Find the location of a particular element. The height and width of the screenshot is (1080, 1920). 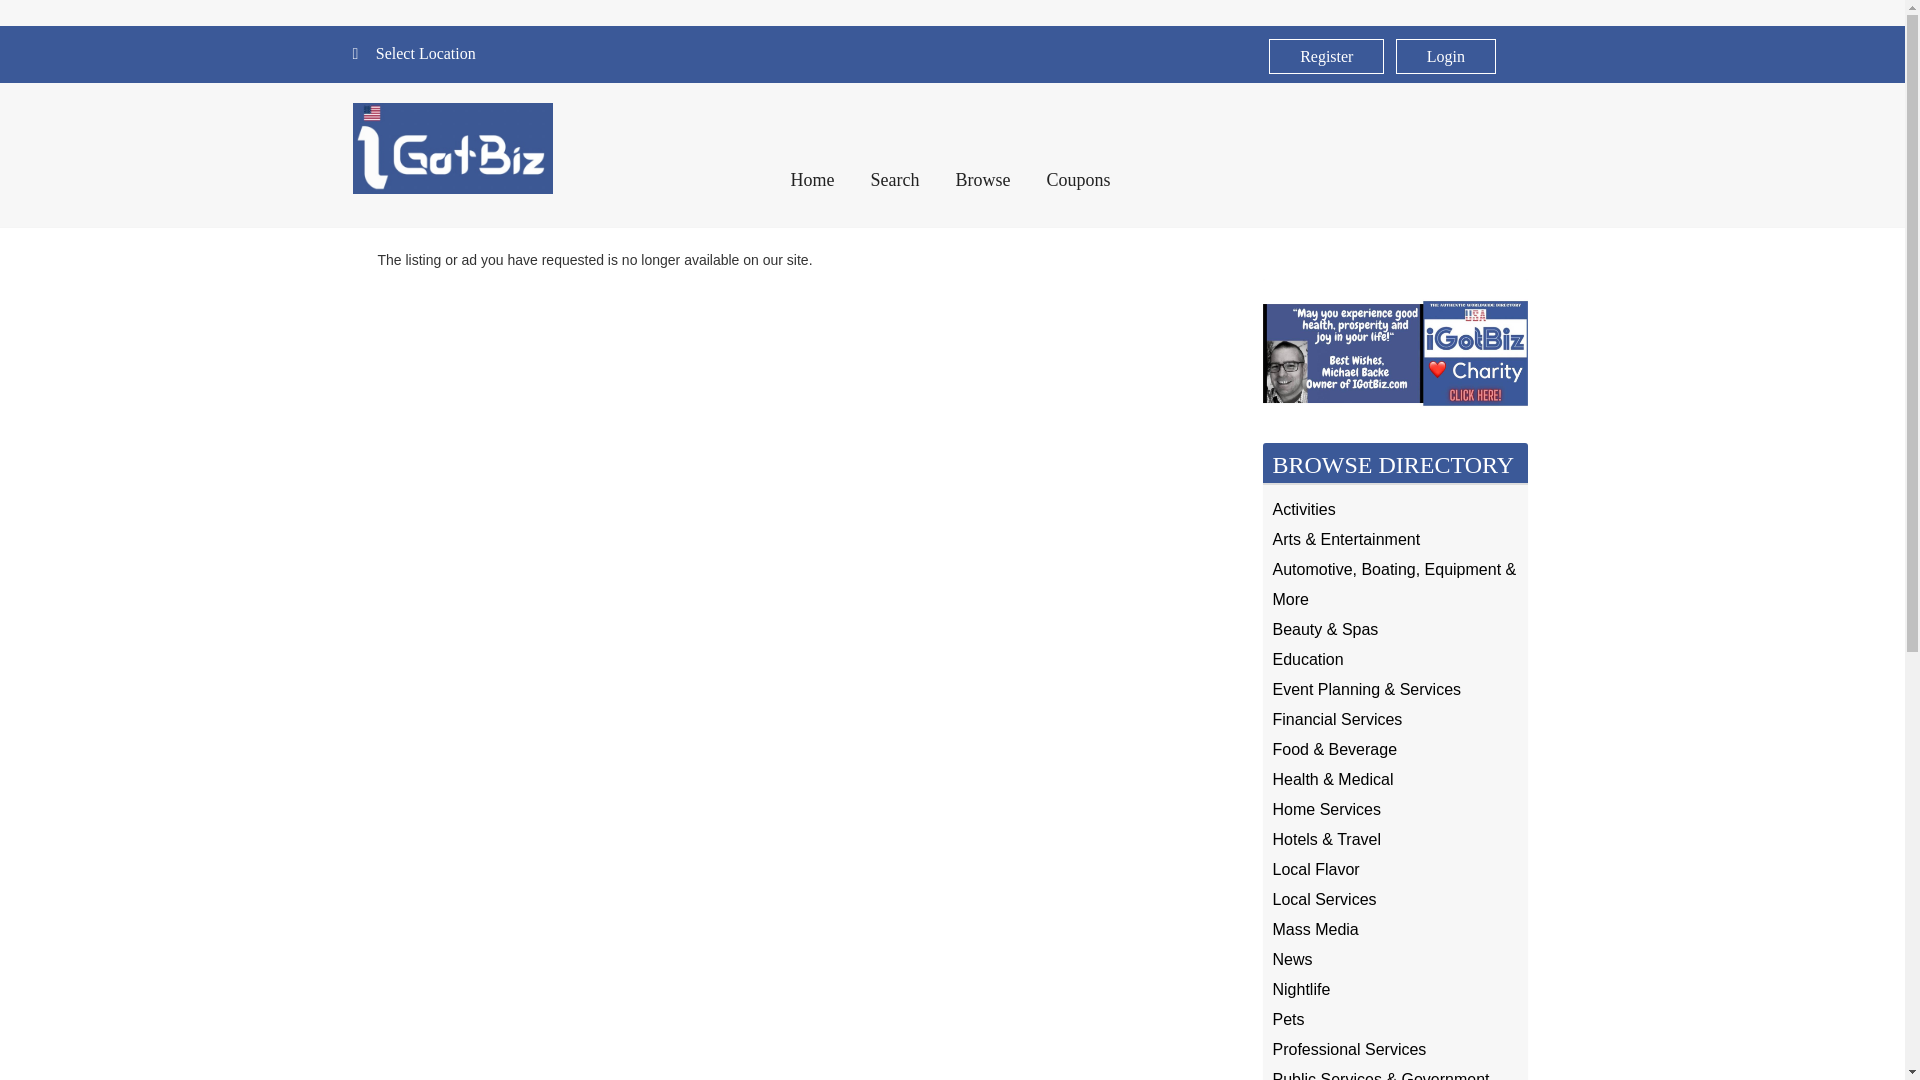

News is located at coordinates (1291, 959).